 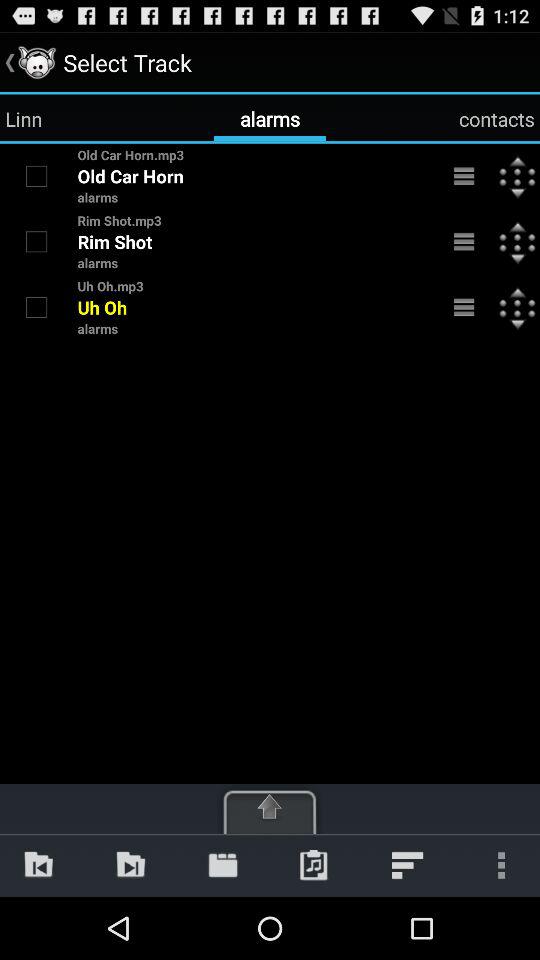 What do you see at coordinates (36, 175) in the screenshot?
I see `select the empty box left to the old car horn` at bounding box center [36, 175].